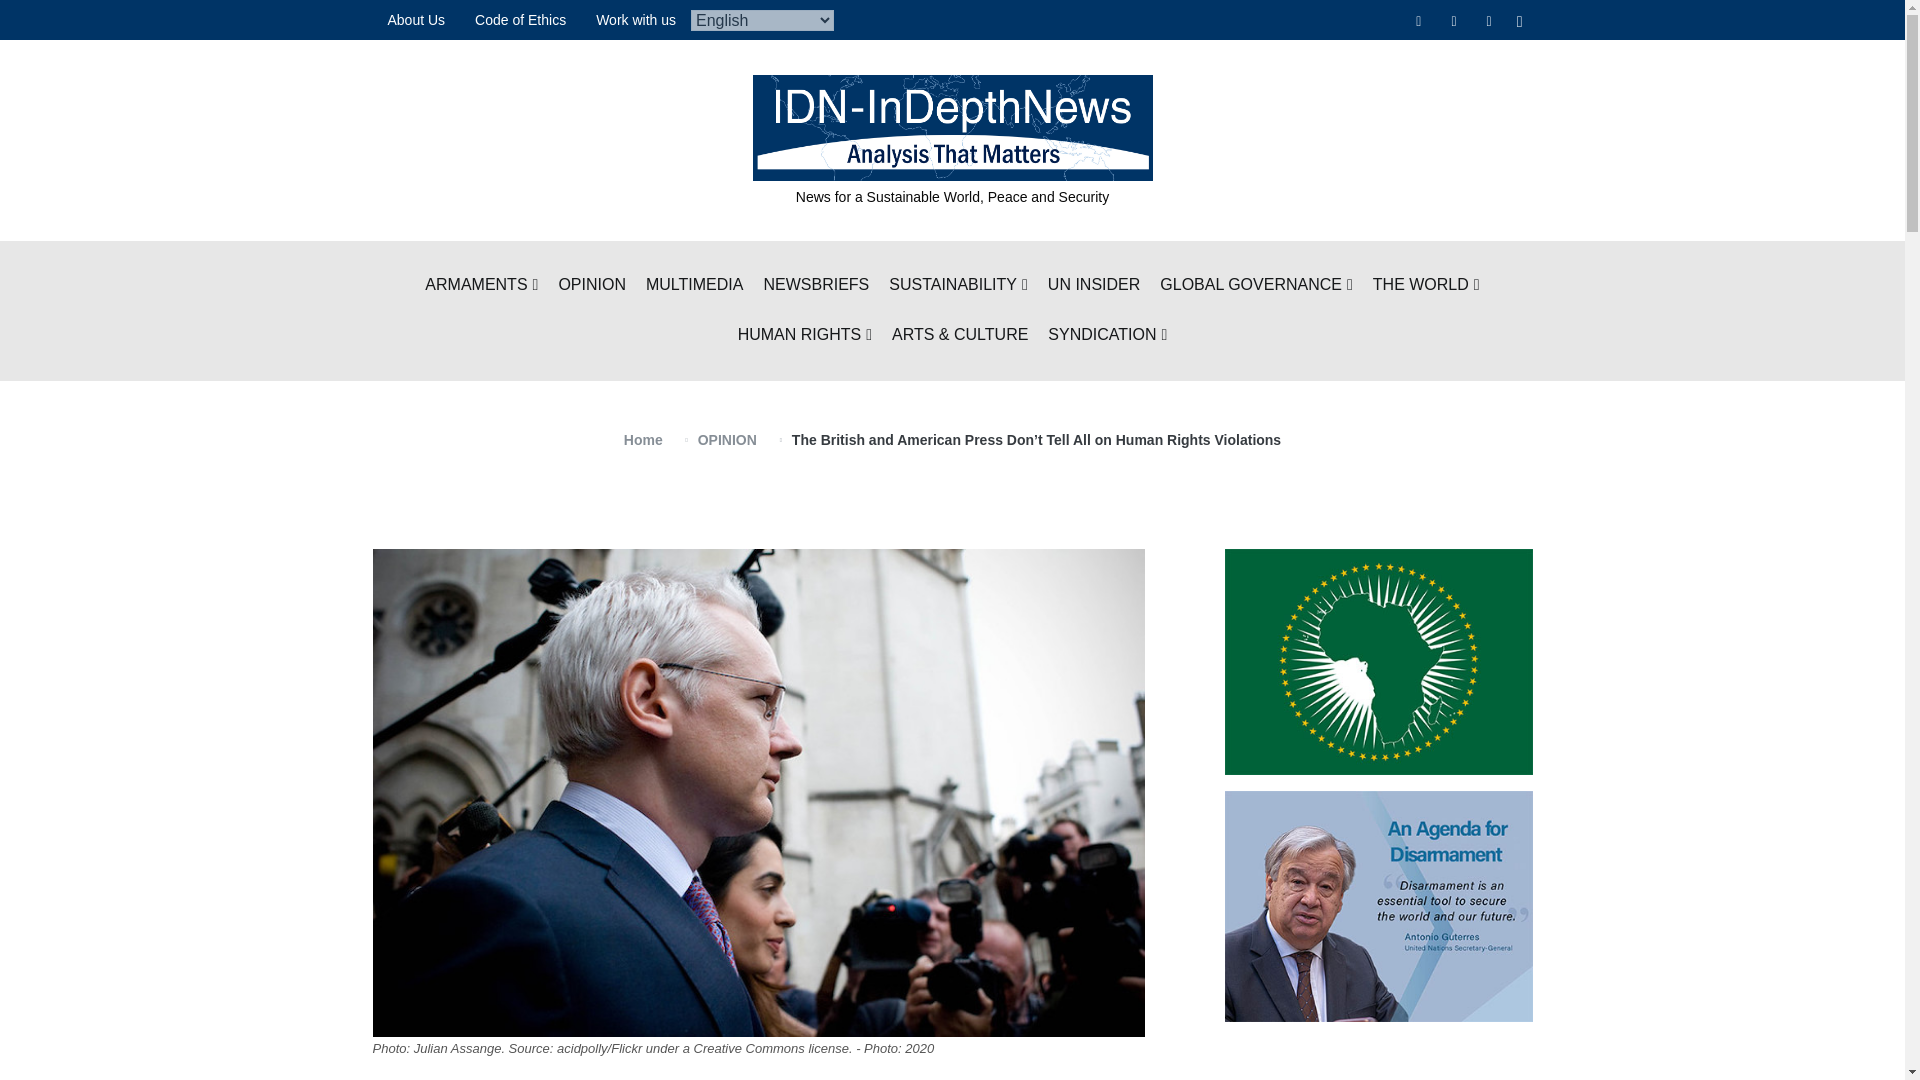 Image resolution: width=1920 pixels, height=1080 pixels. What do you see at coordinates (636, 20) in the screenshot?
I see `Work with us` at bounding box center [636, 20].